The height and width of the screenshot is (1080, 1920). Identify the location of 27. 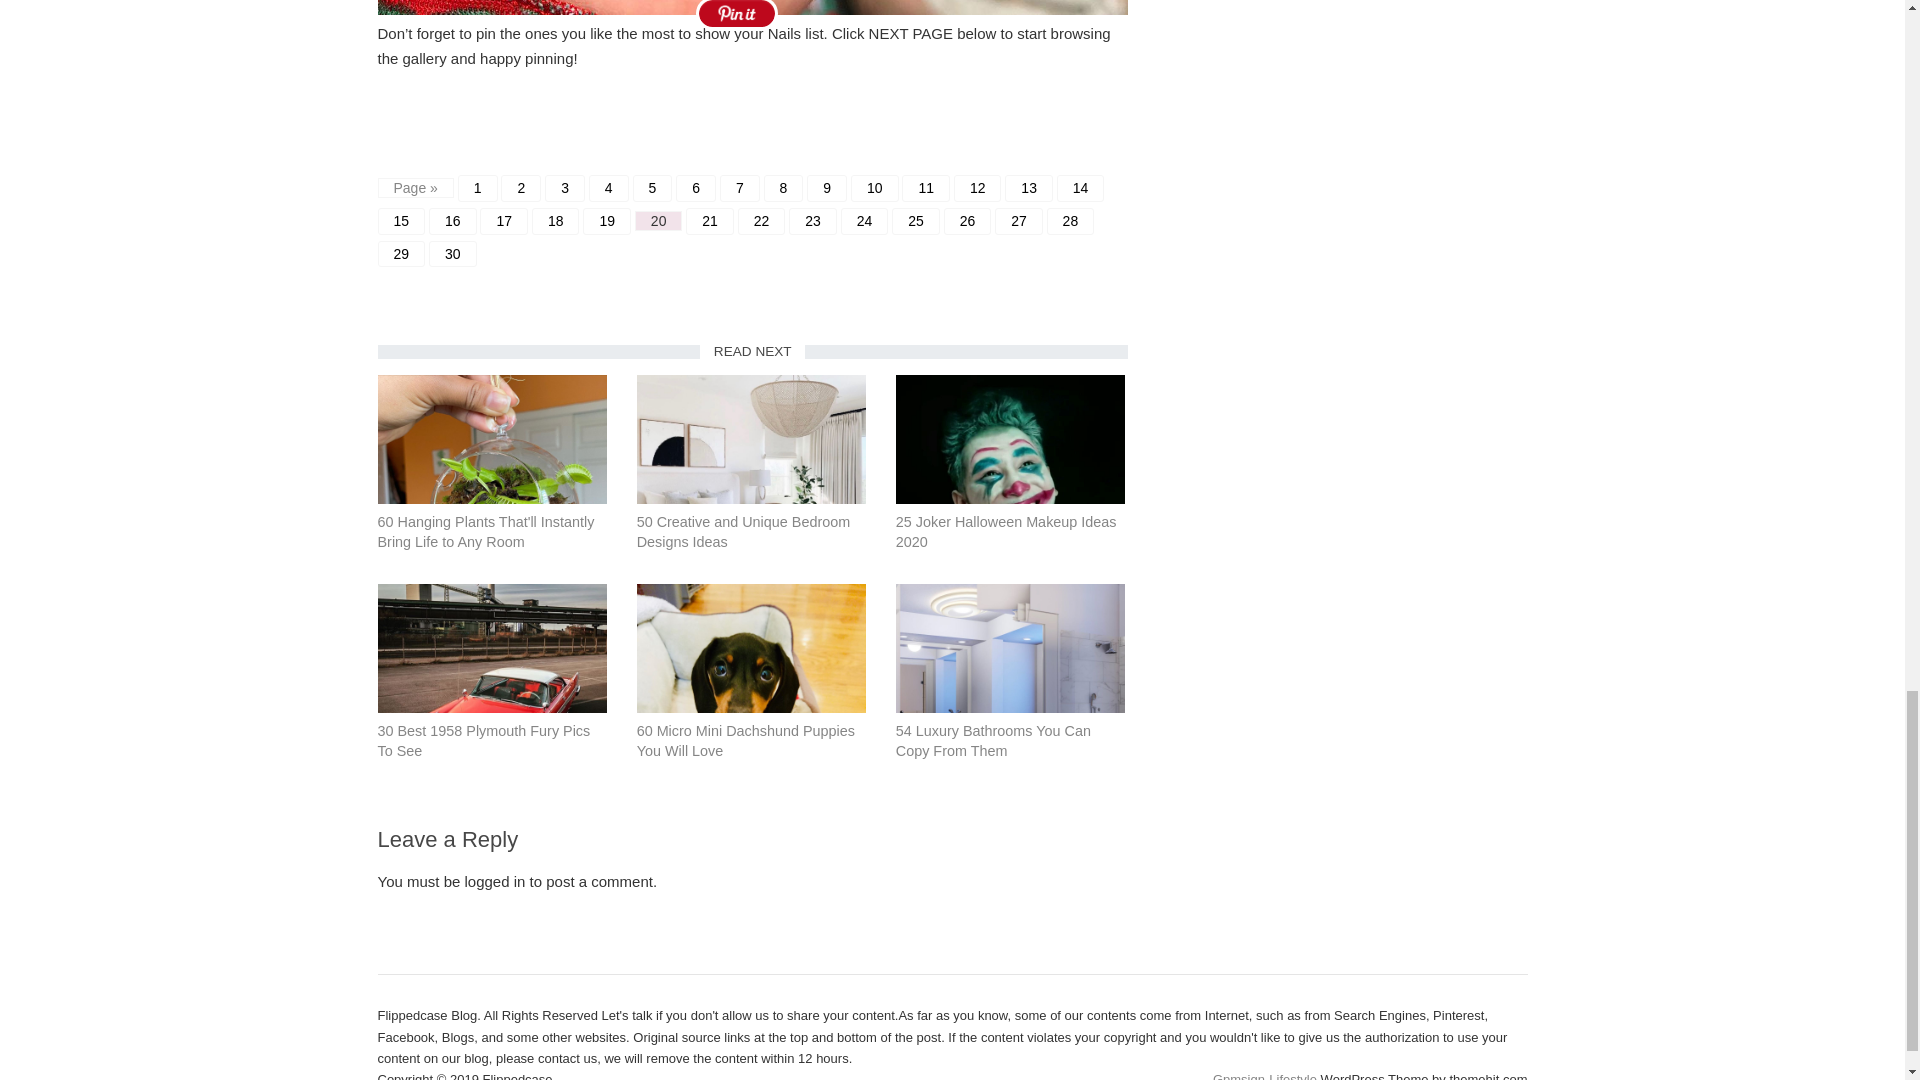
(1018, 222).